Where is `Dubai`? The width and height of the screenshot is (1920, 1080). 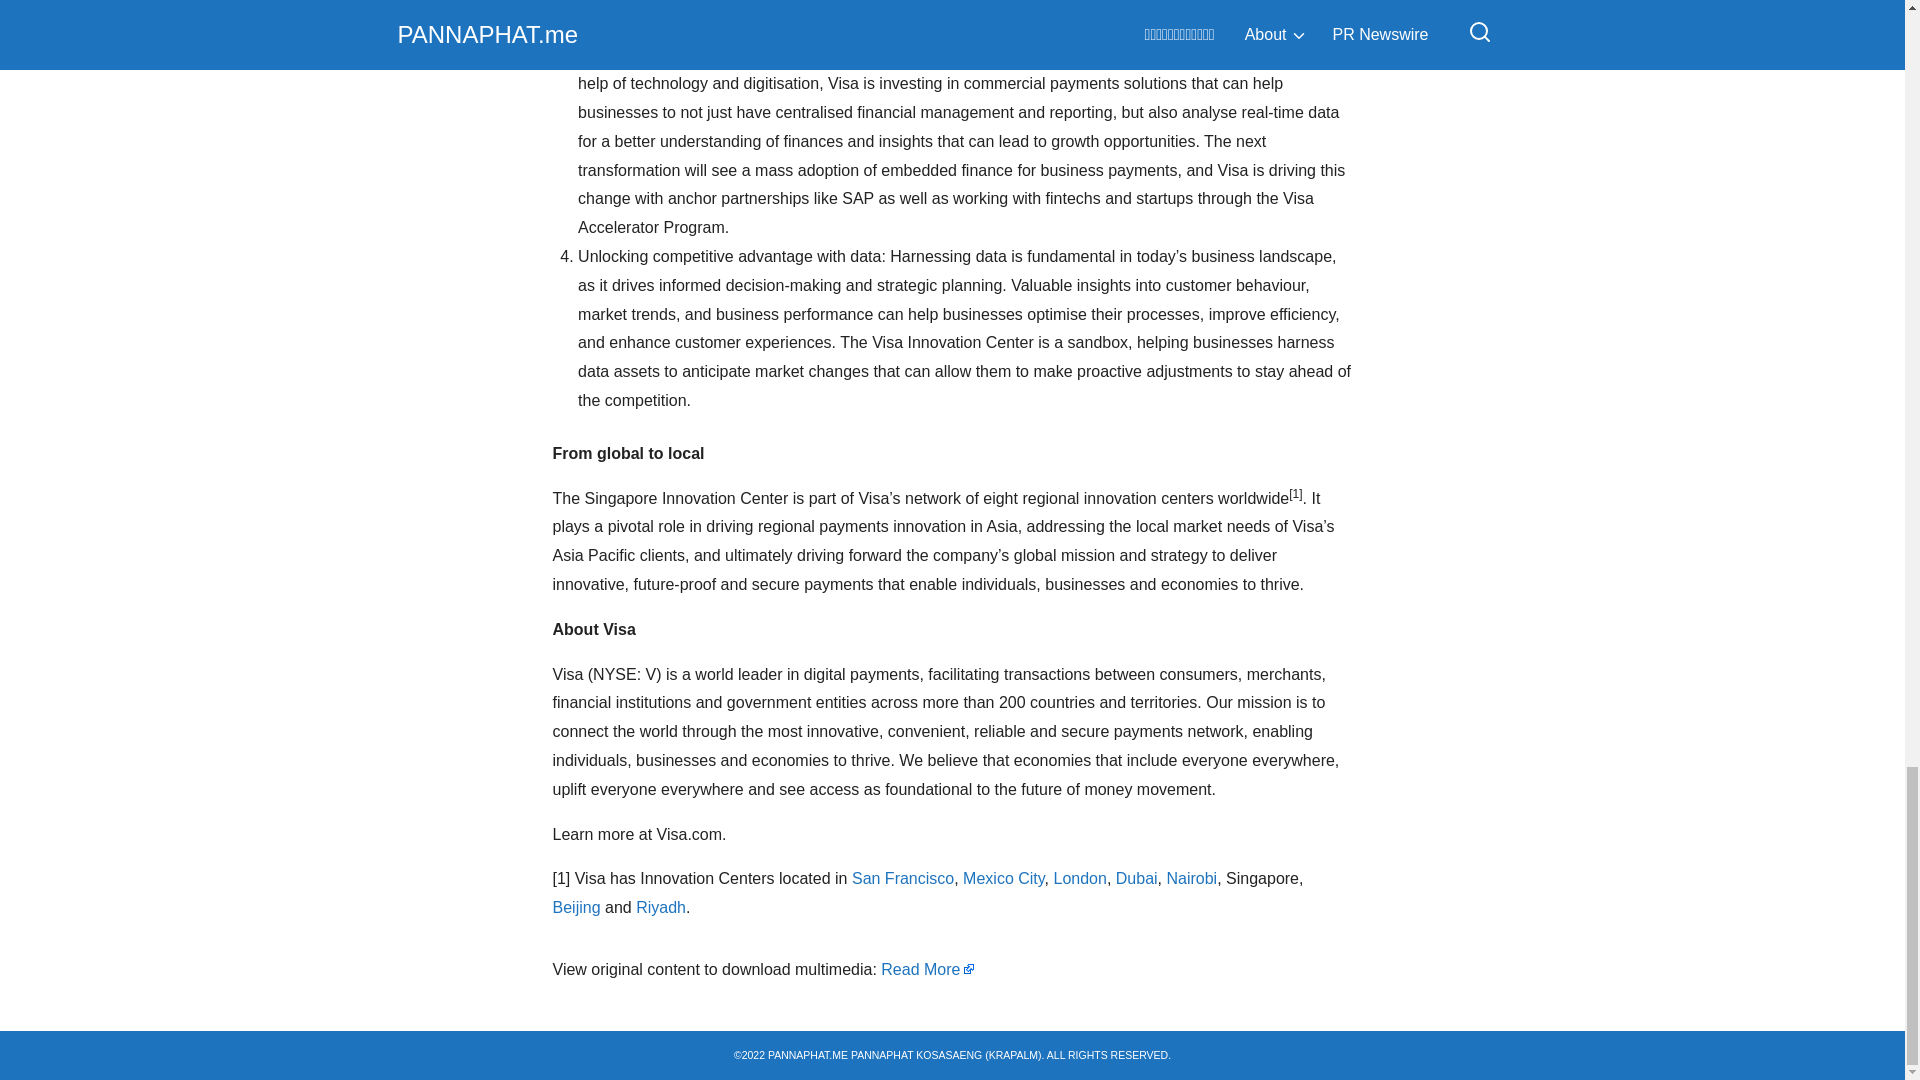
Dubai is located at coordinates (1136, 878).